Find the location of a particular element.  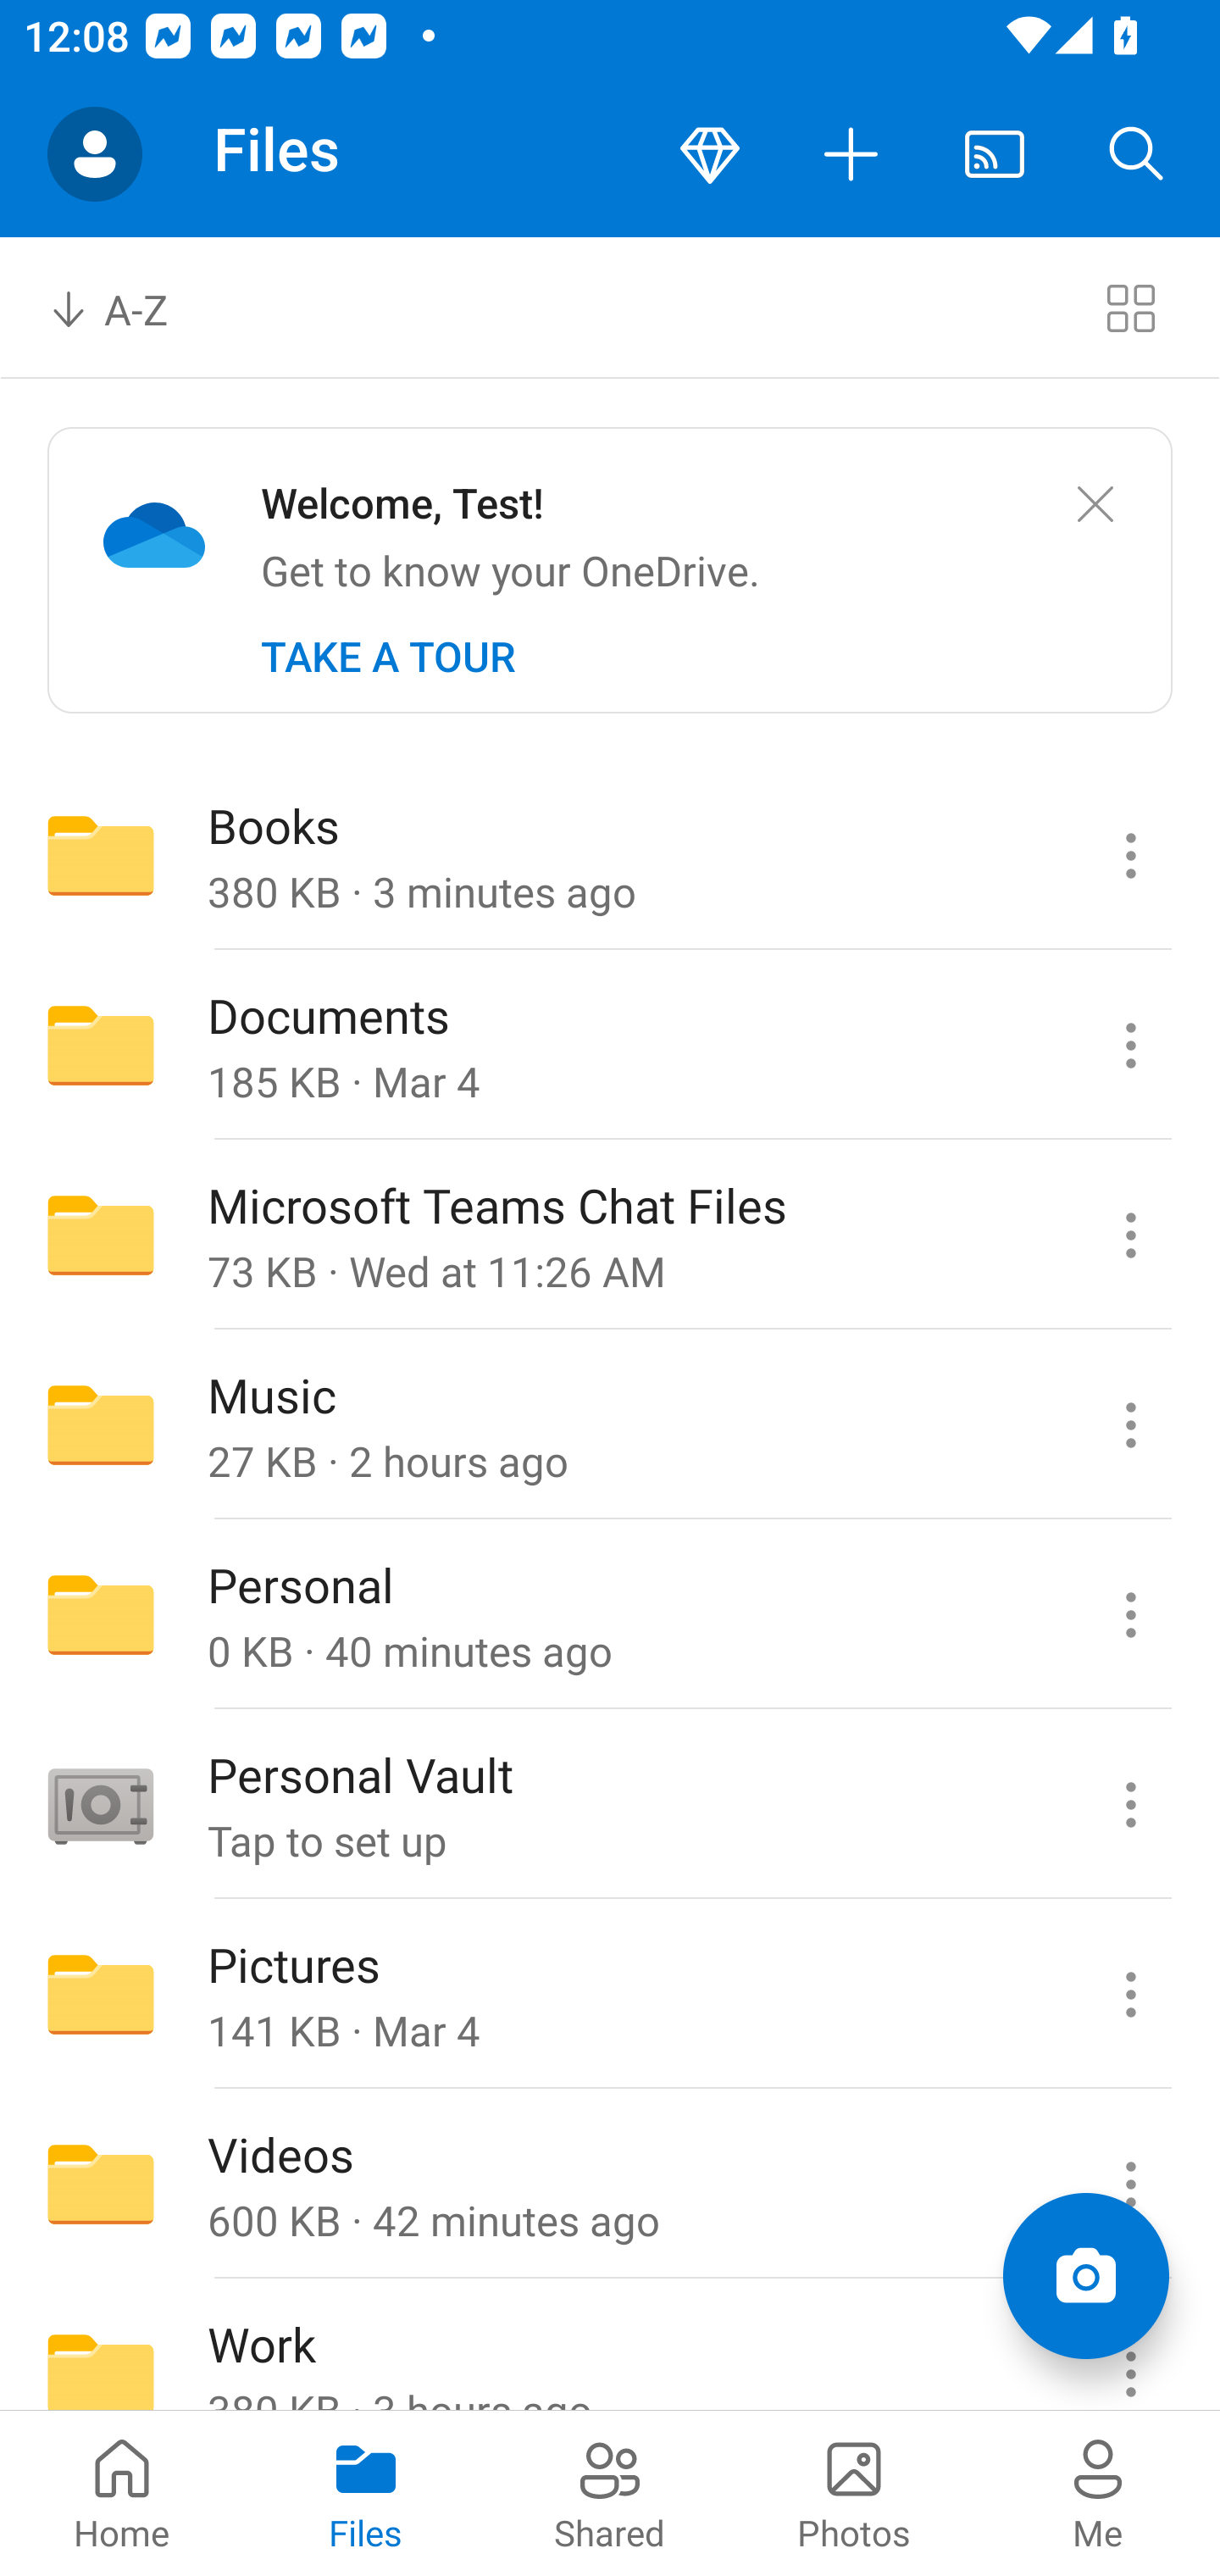

Shared pivot Shared is located at coordinates (610, 2493).